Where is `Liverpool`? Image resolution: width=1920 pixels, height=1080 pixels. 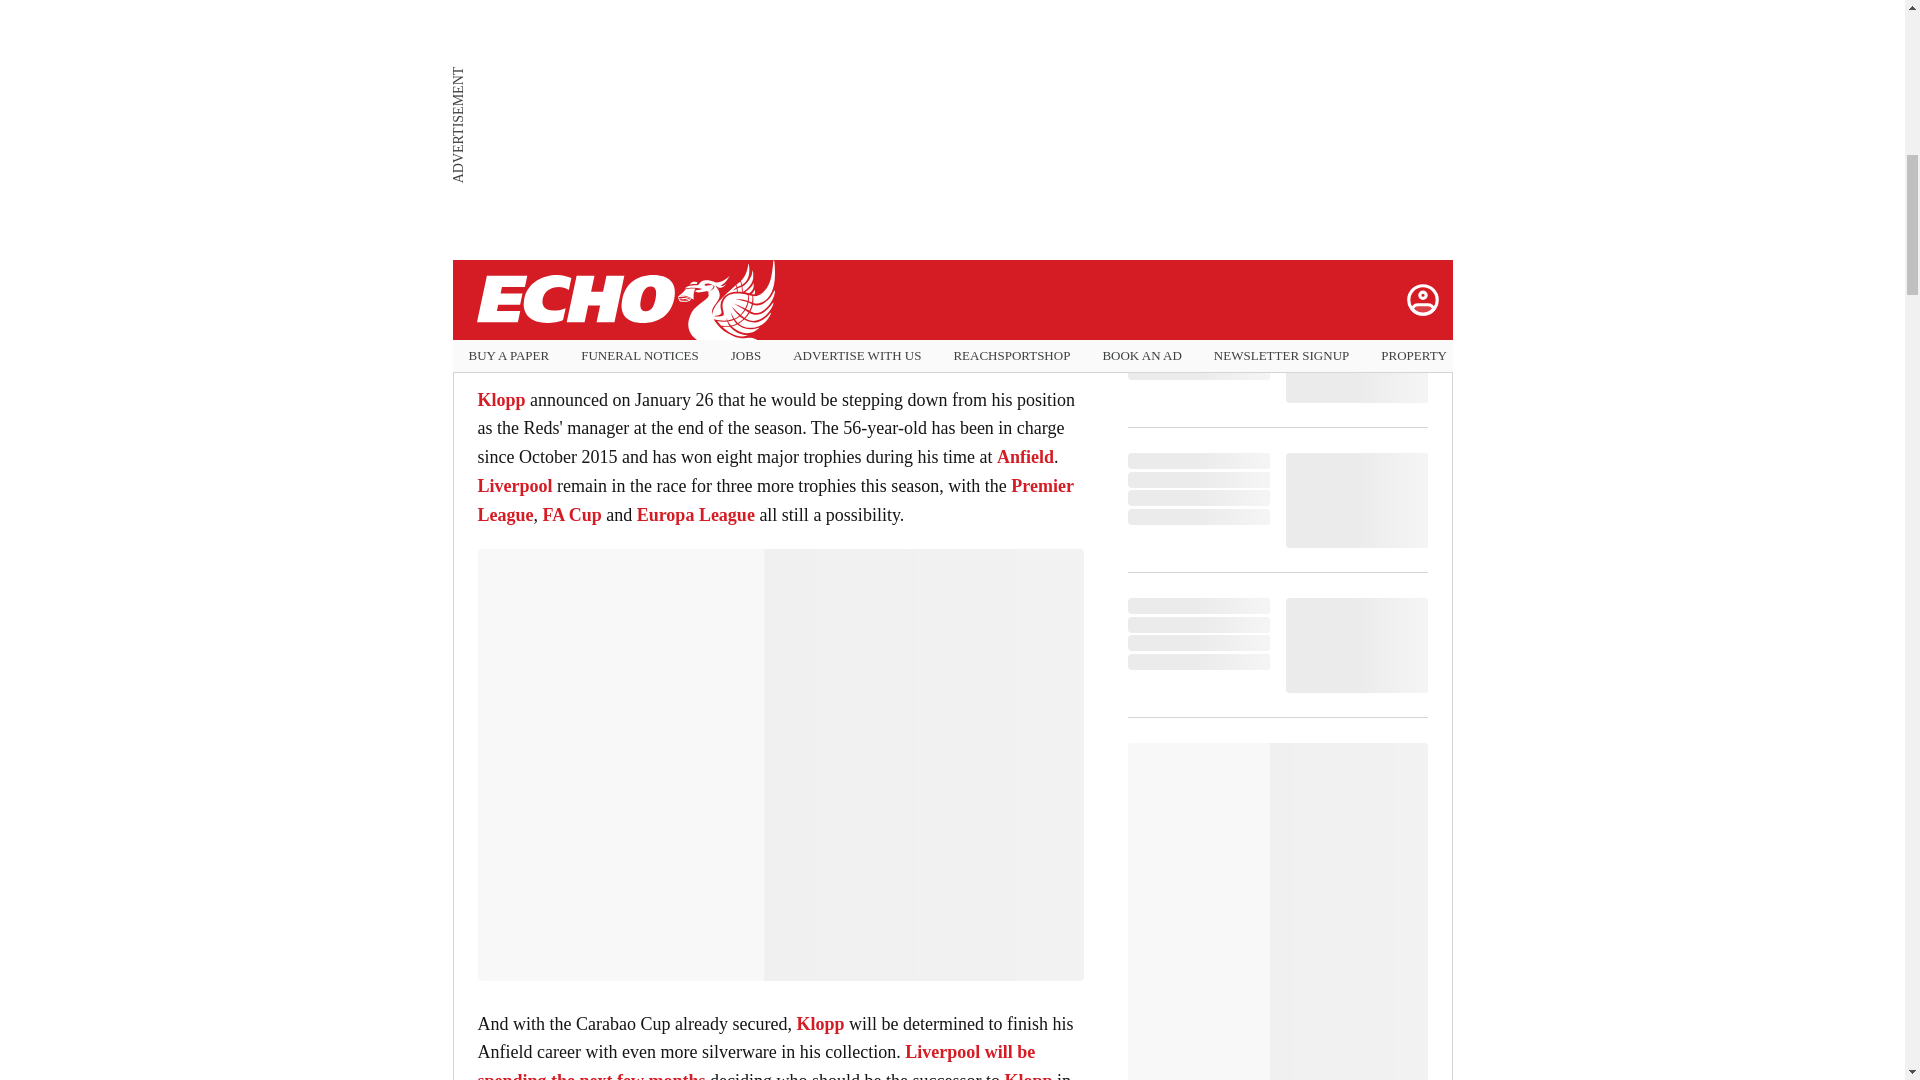 Liverpool is located at coordinates (518, 486).